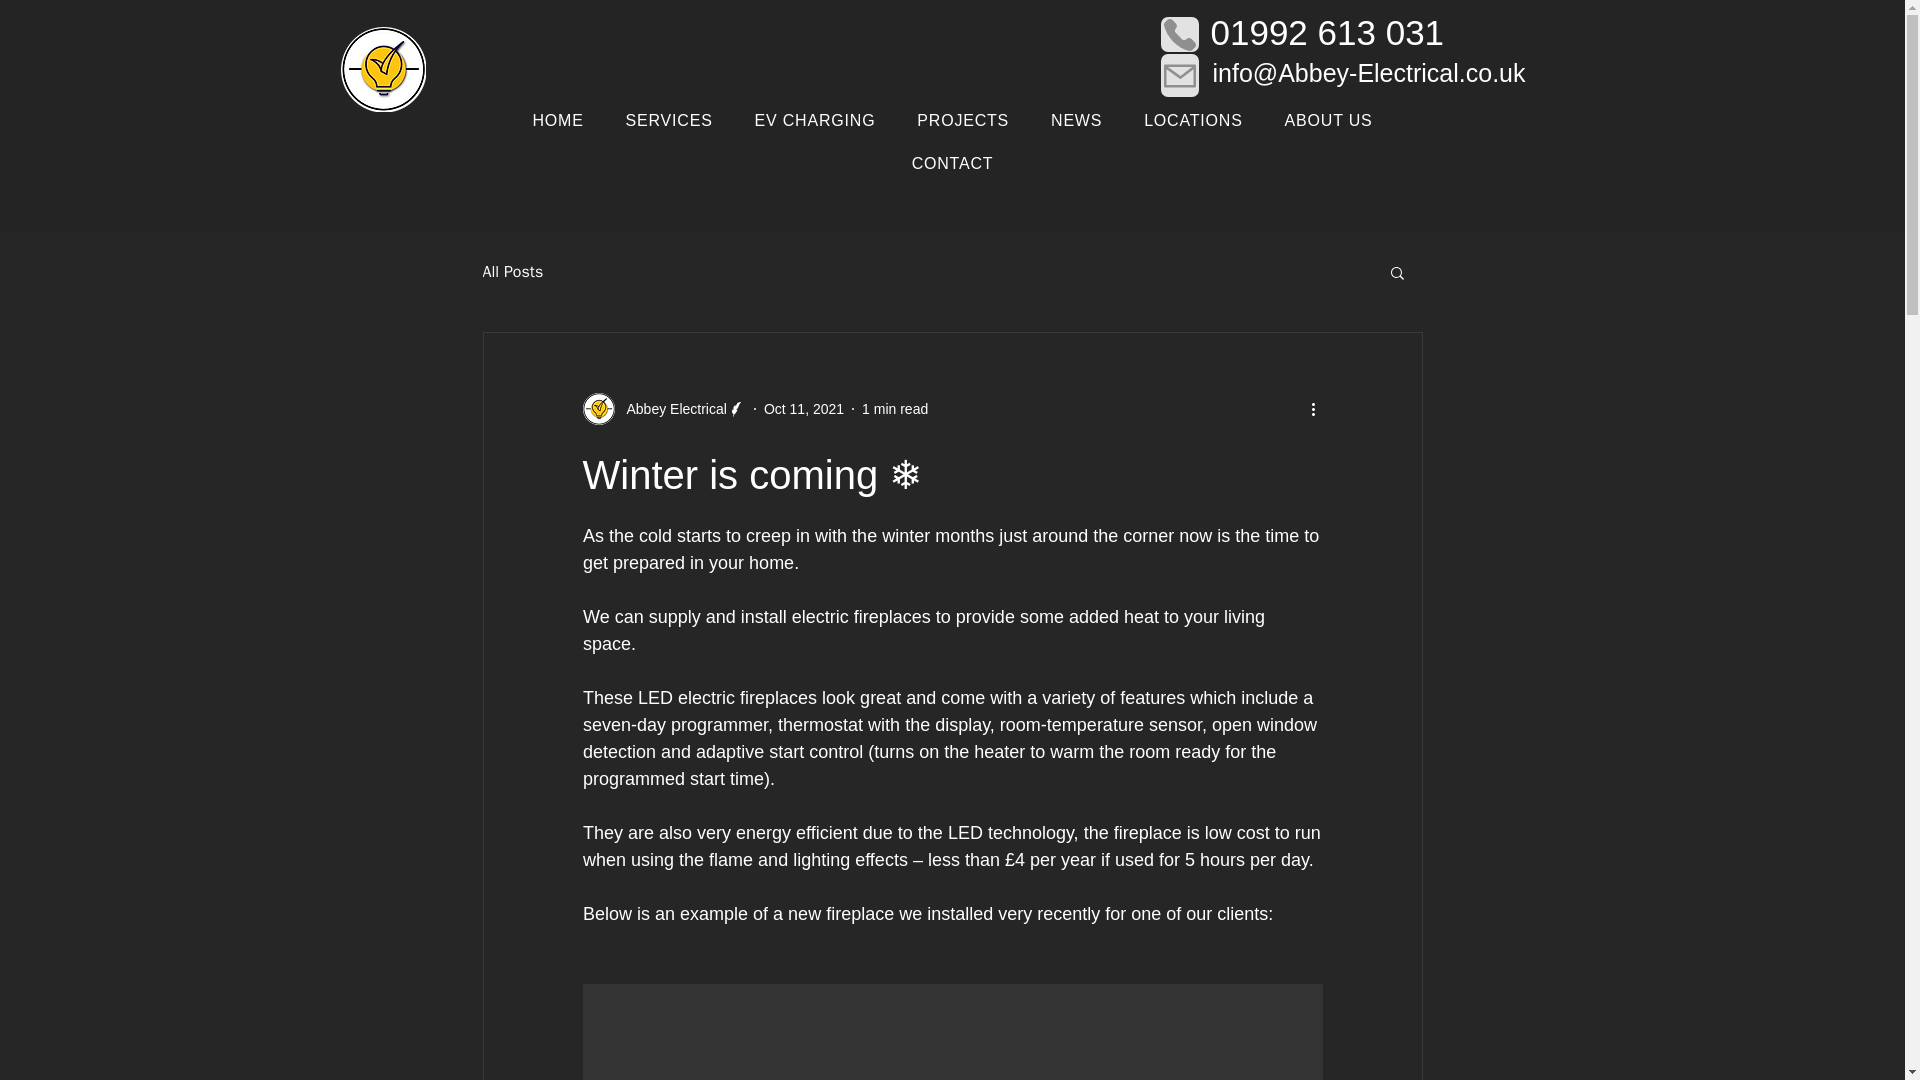 This screenshot has width=1920, height=1080. I want to click on Abbey Electrical, so click(670, 409).